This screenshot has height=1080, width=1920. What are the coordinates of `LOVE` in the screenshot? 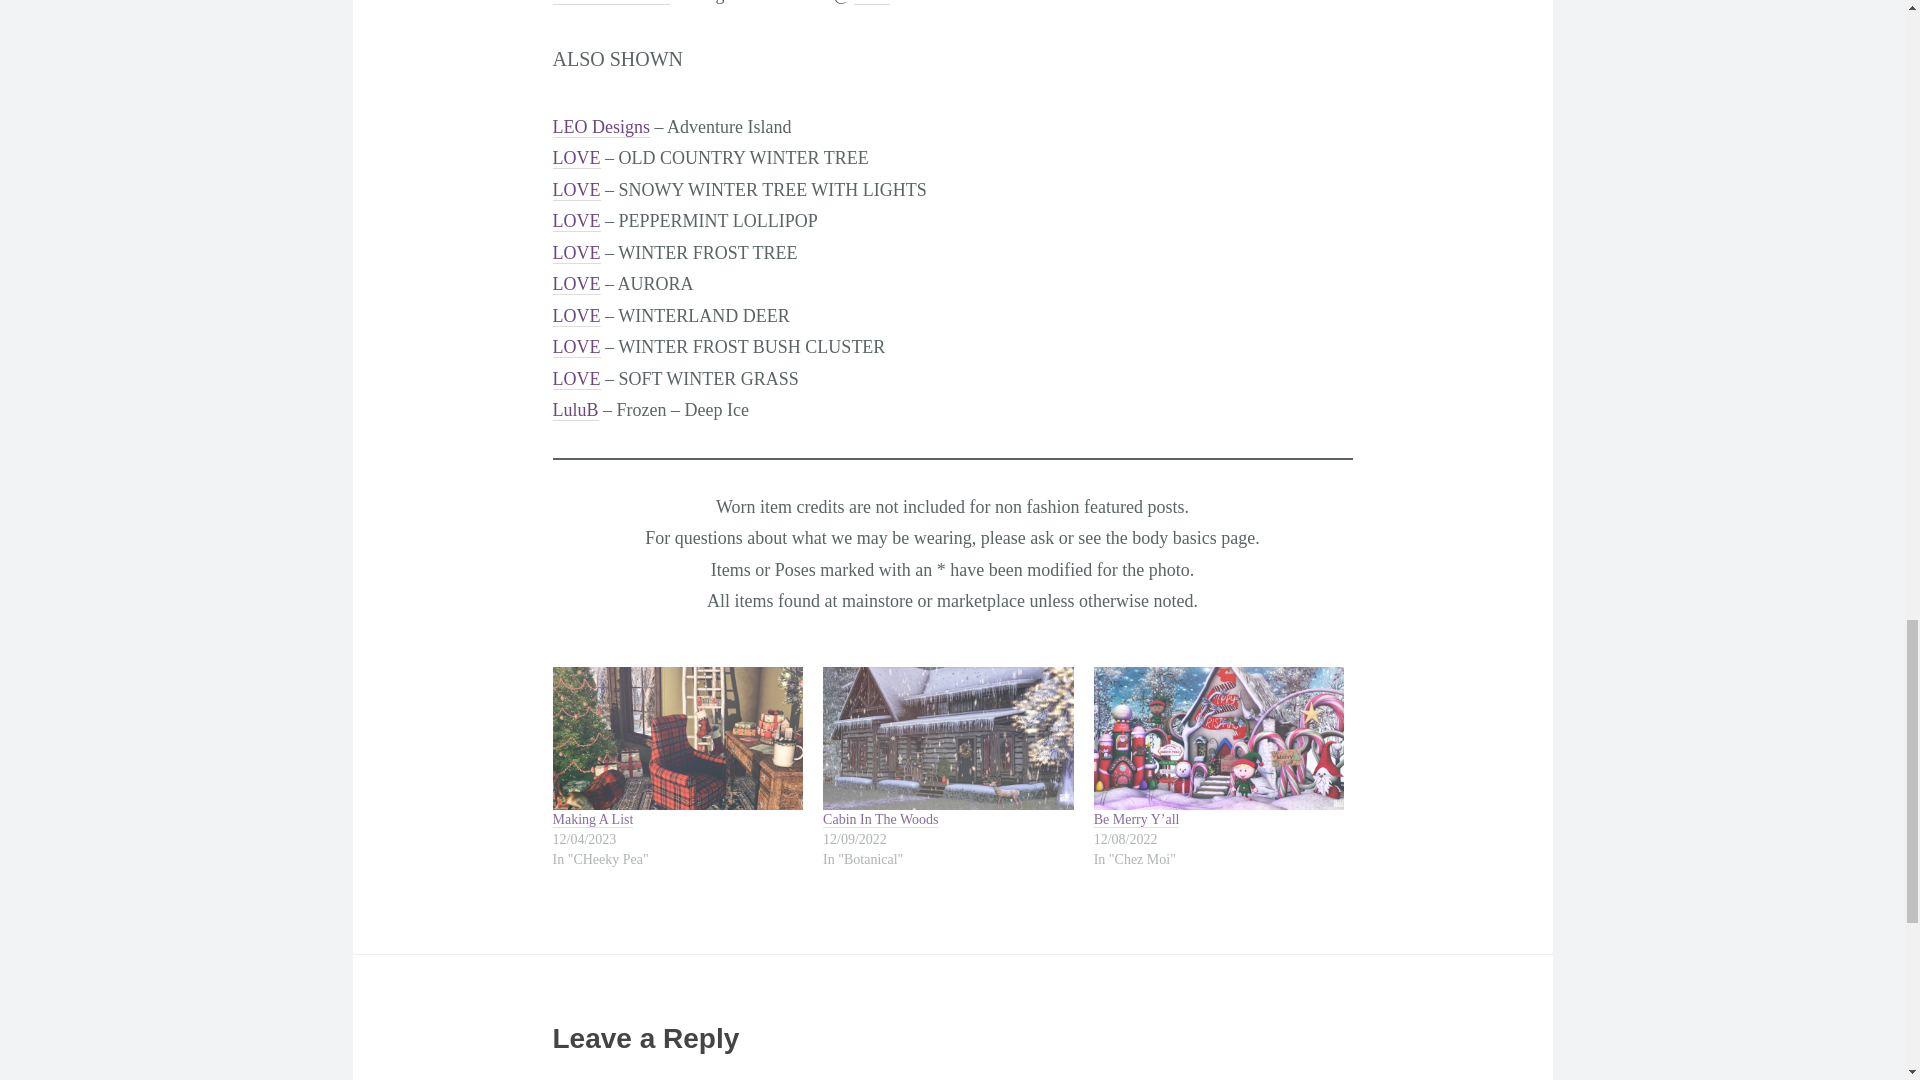 It's located at (576, 284).